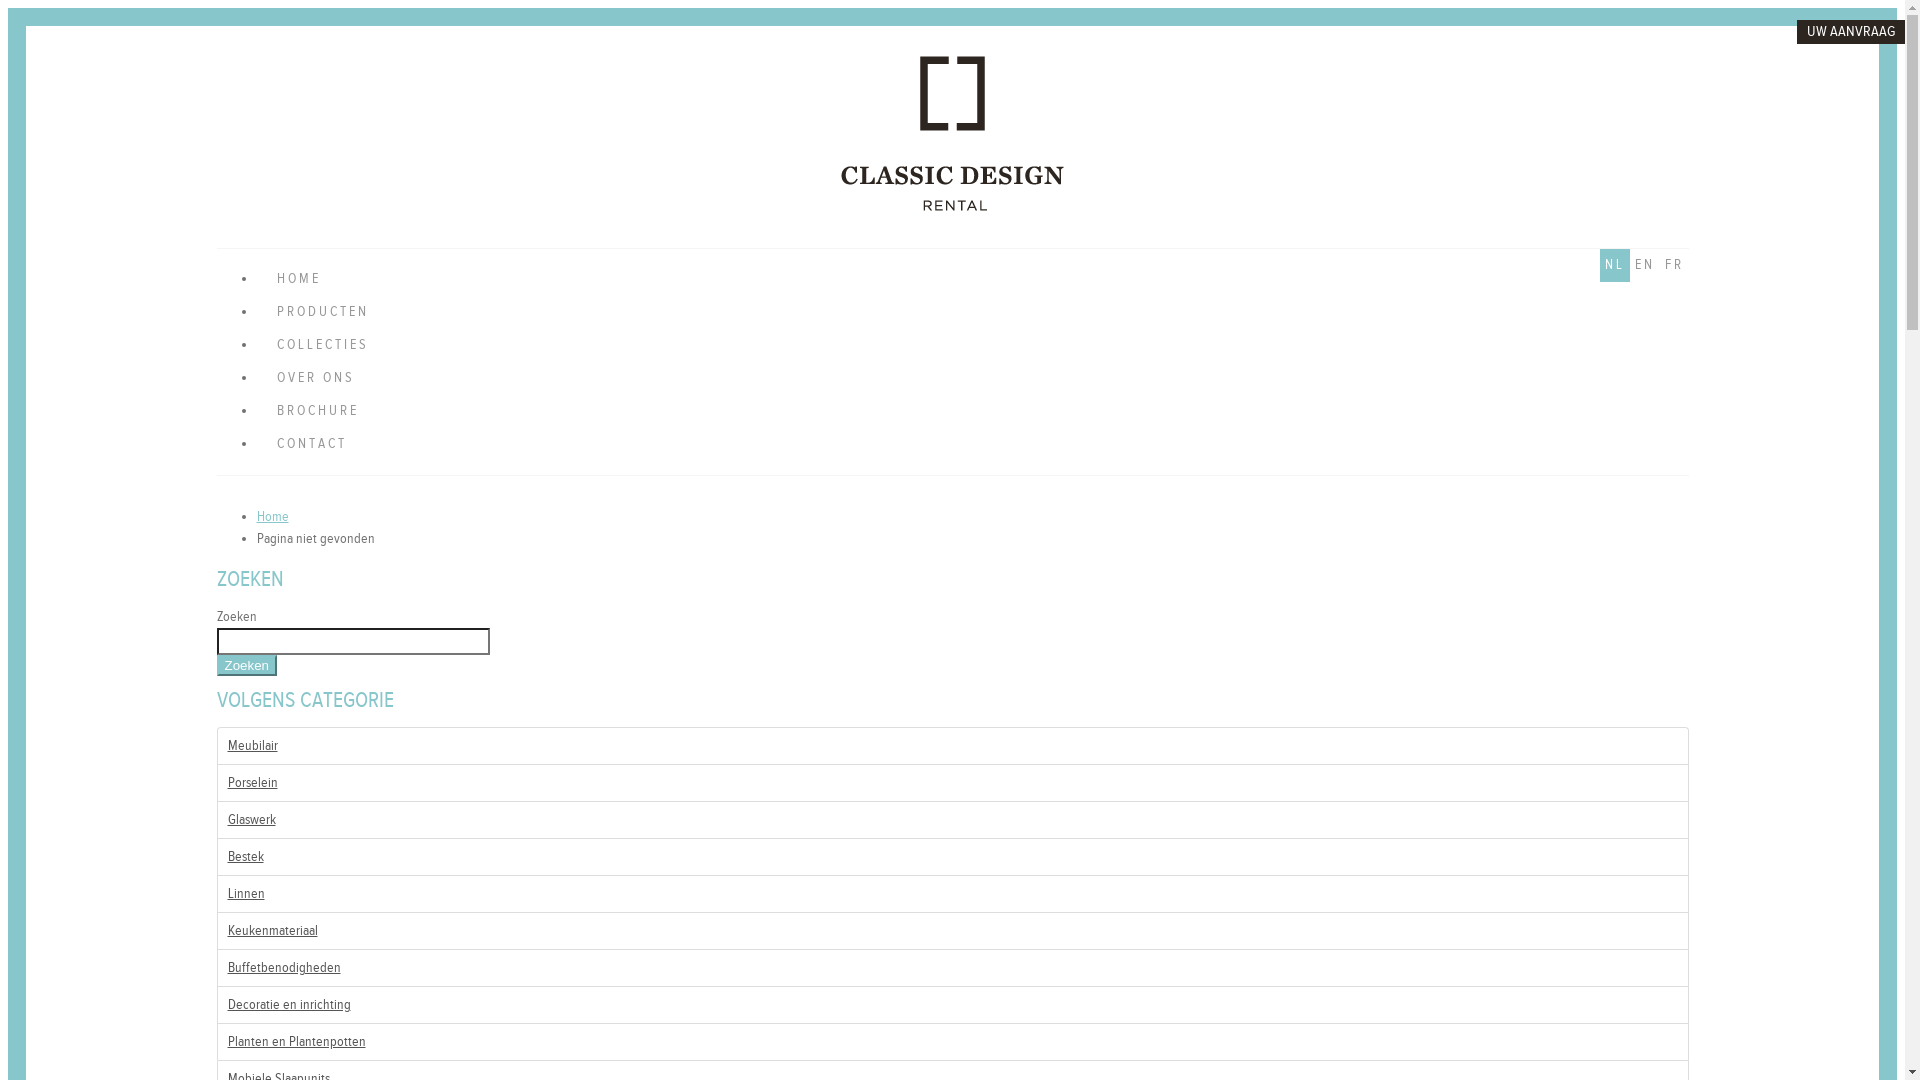  Describe the element at coordinates (952, 207) in the screenshot. I see `Classic Design Rental` at that location.